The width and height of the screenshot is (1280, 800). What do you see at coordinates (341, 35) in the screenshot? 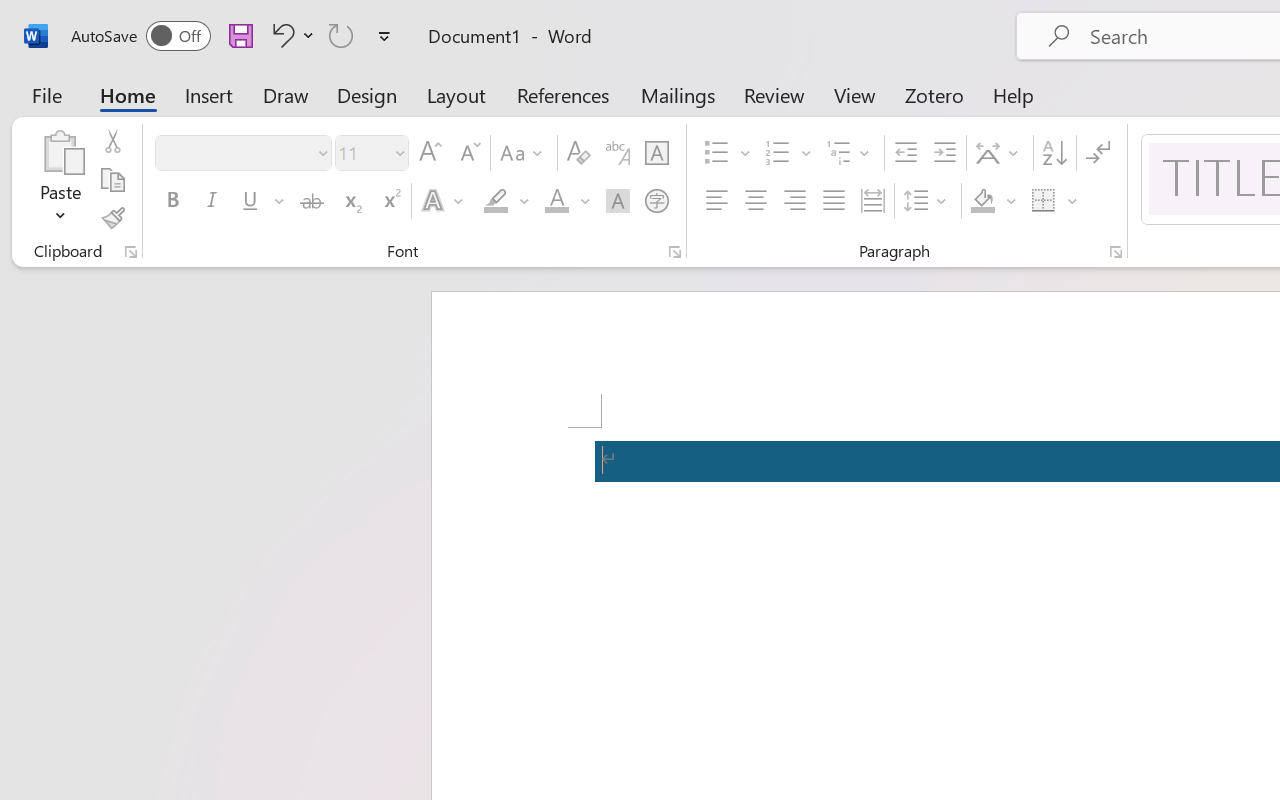
I see `Repeat Accessibility Checker` at bounding box center [341, 35].